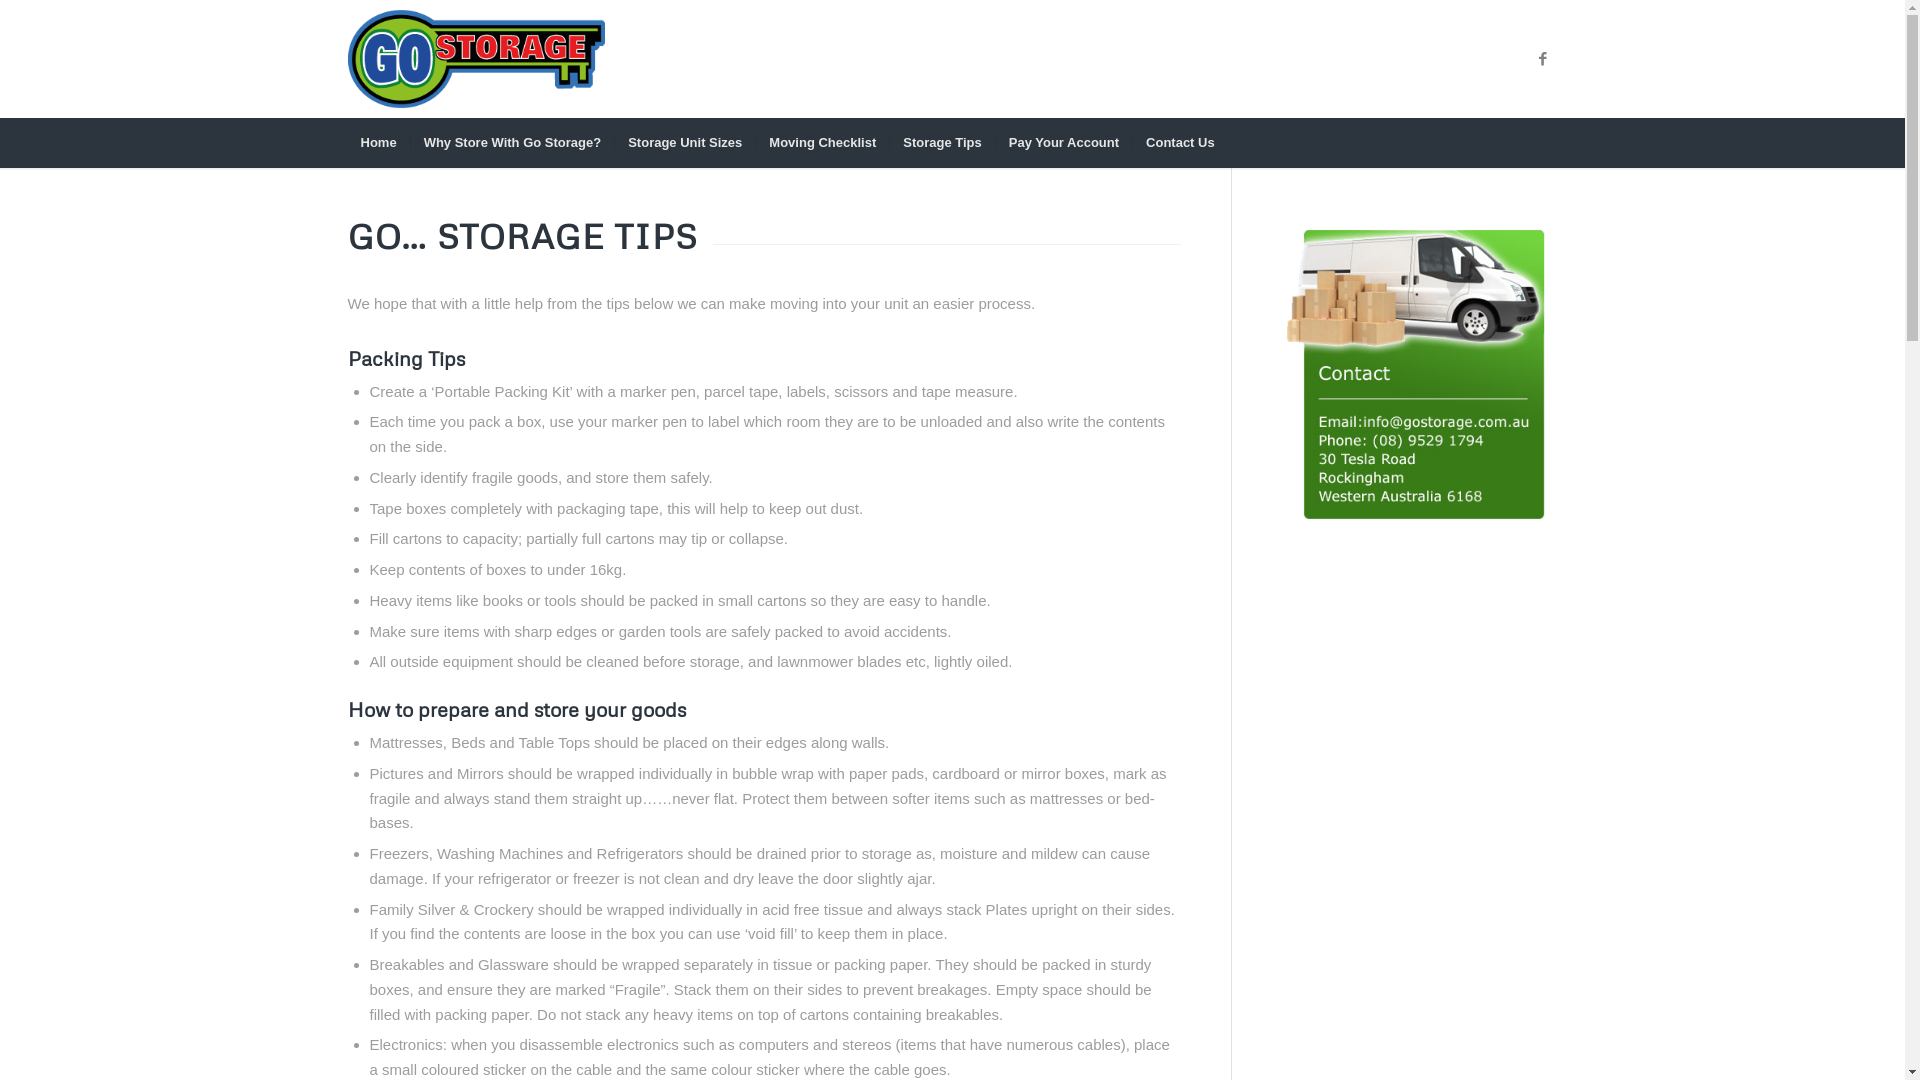 This screenshot has height=1080, width=1920. Describe the element at coordinates (684, 143) in the screenshot. I see `Storage Unit Sizes` at that location.